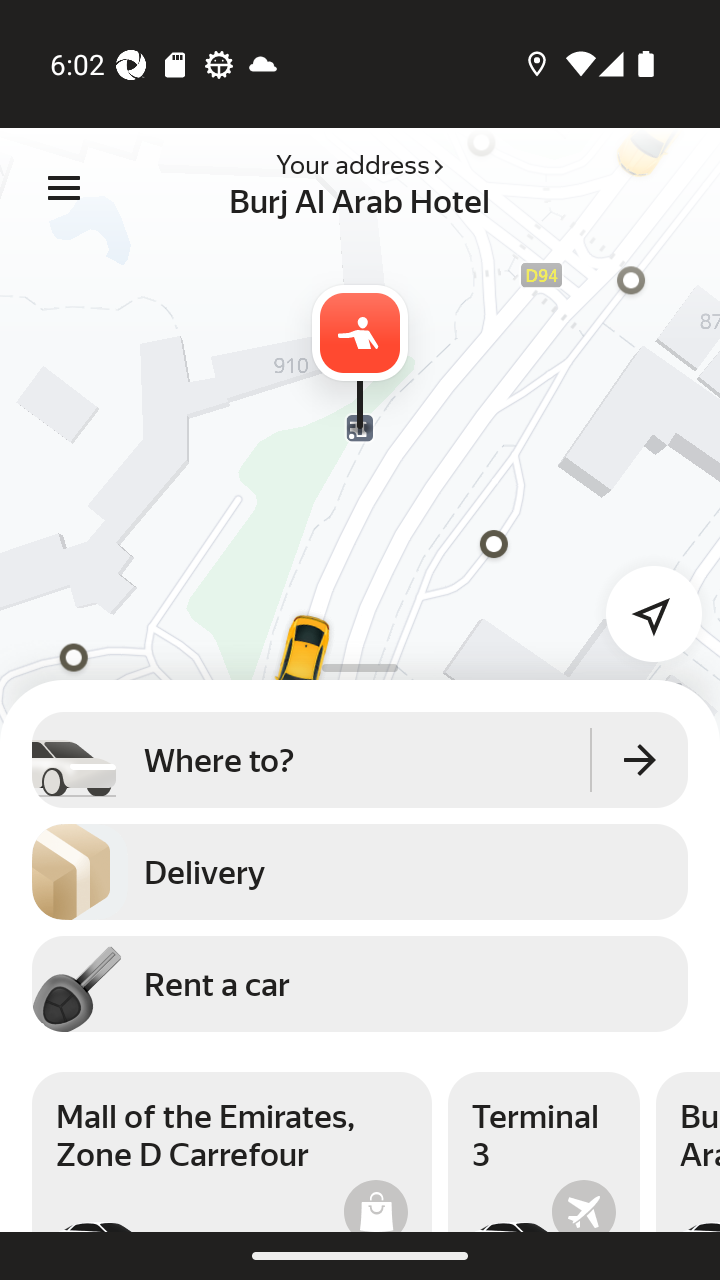  Describe the element at coordinates (360, 983) in the screenshot. I see `Rent a сar` at that location.